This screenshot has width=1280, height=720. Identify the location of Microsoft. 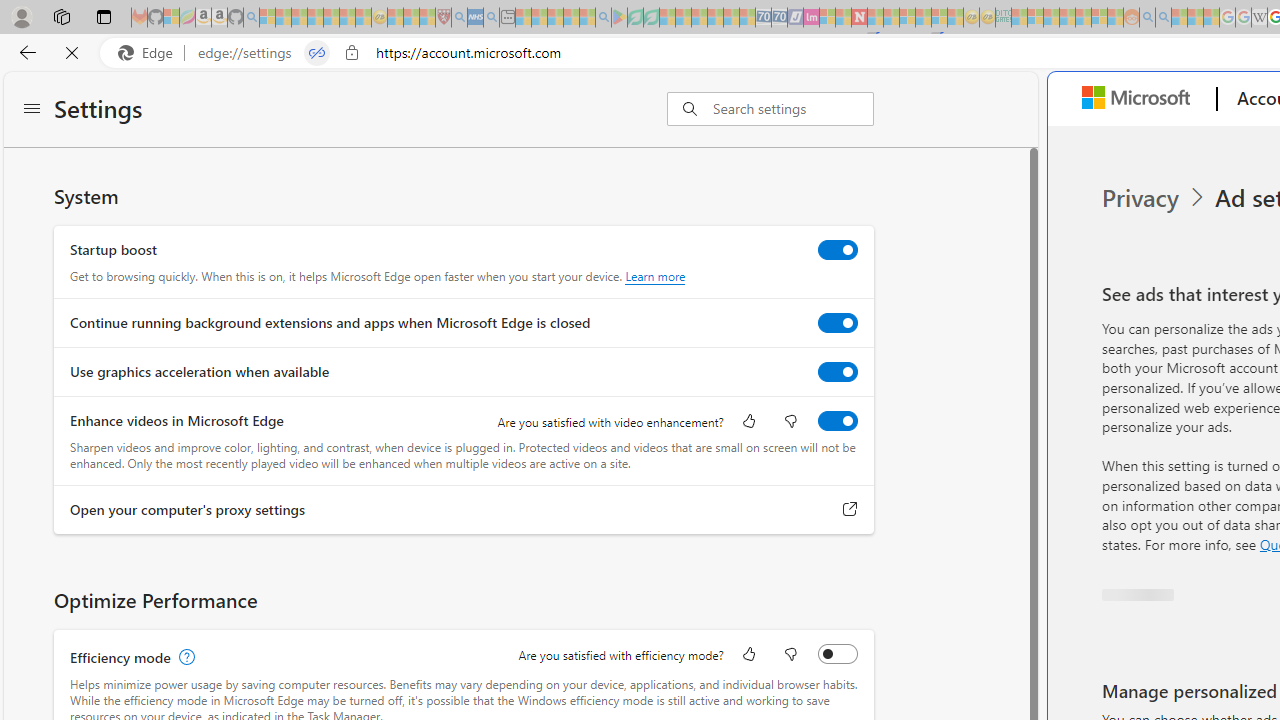
(1140, 99).